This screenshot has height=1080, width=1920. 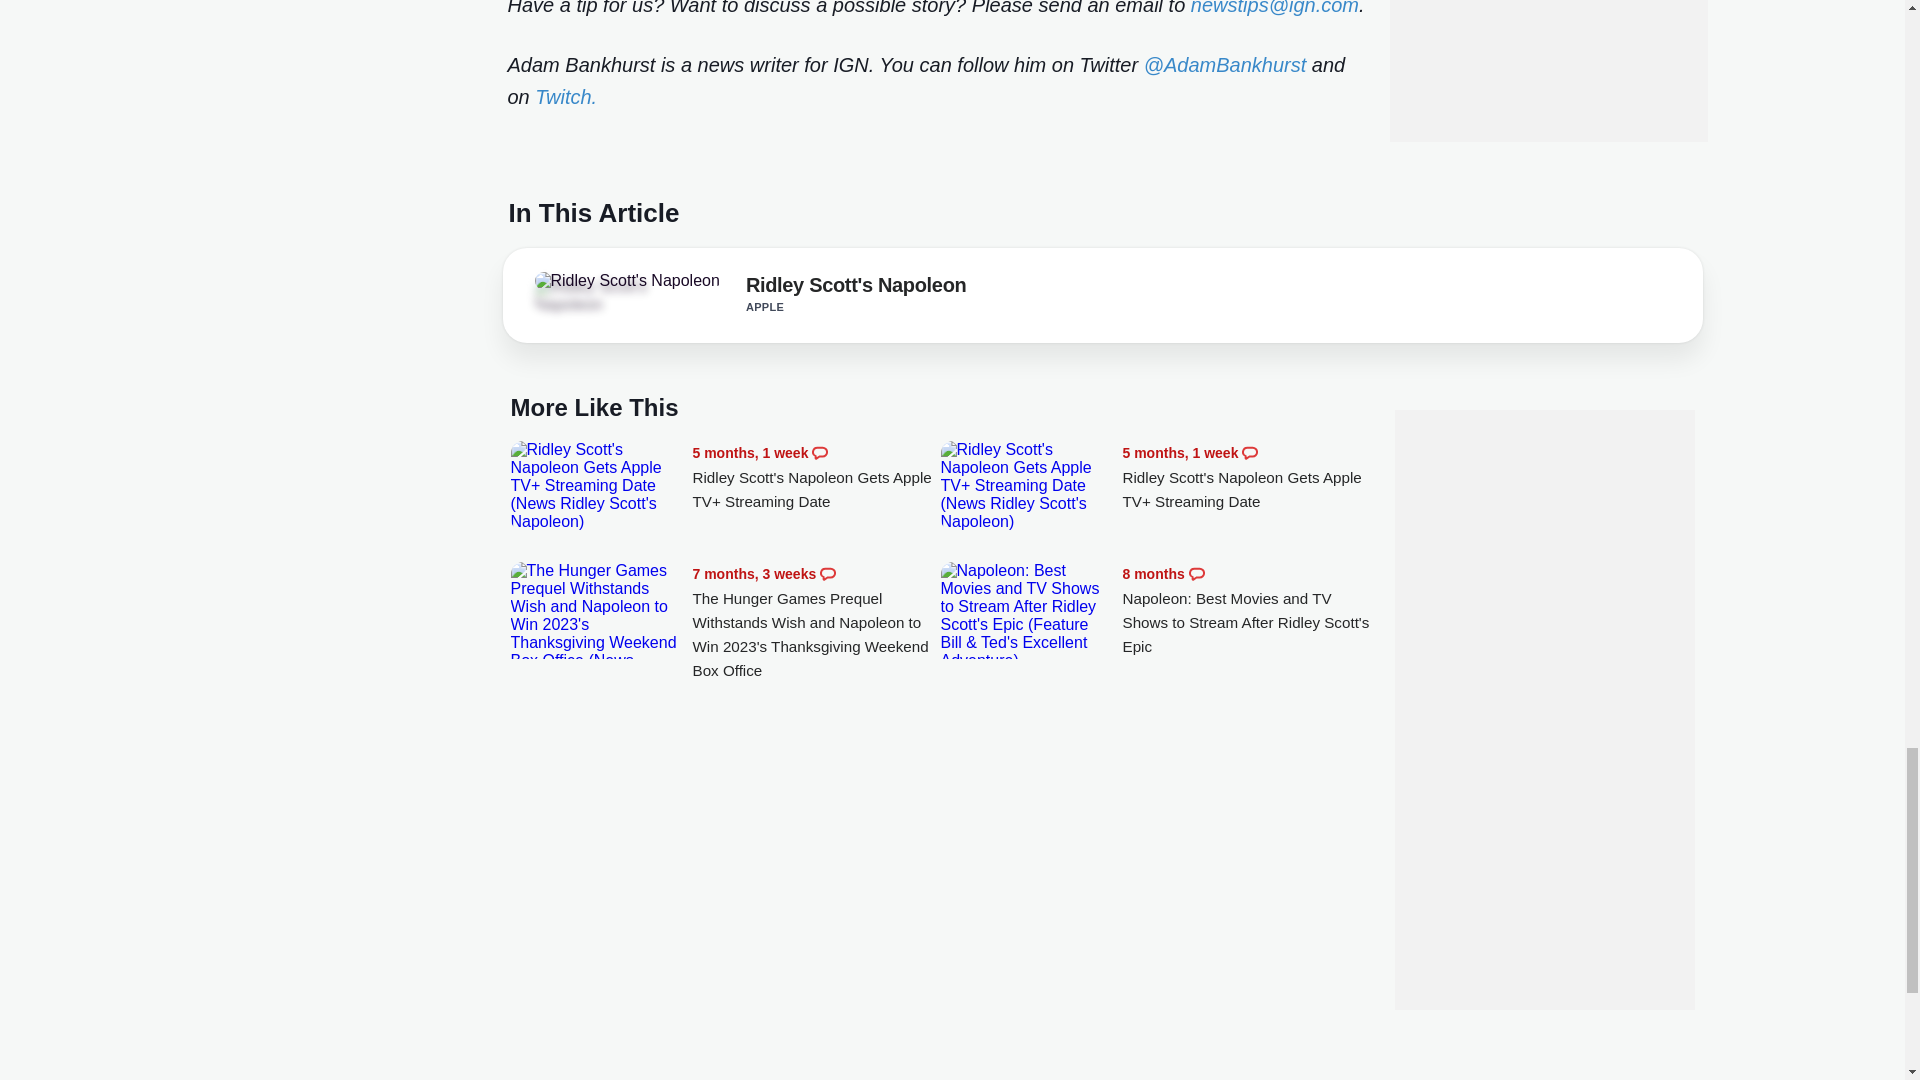 I want to click on Ridley Scott's Napoleon, so click(x=856, y=288).